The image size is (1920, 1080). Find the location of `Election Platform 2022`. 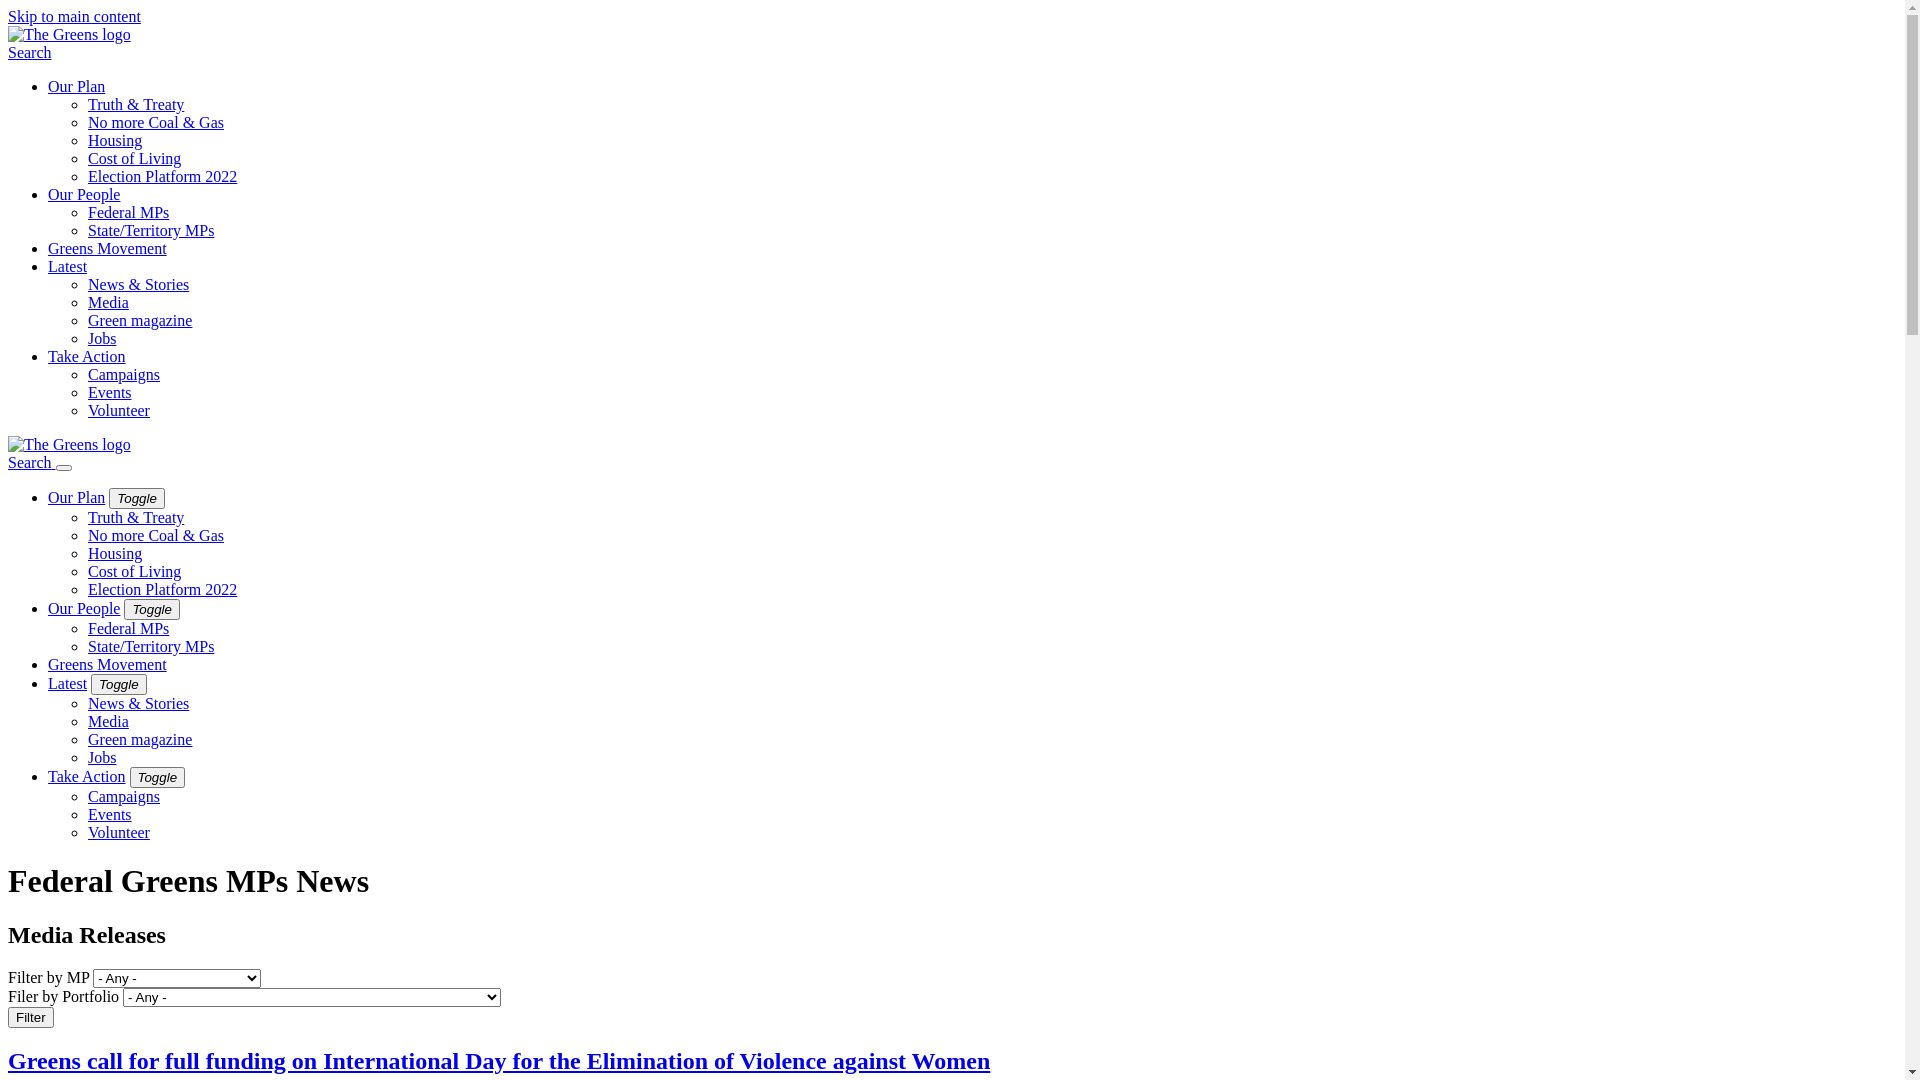

Election Platform 2022 is located at coordinates (162, 590).